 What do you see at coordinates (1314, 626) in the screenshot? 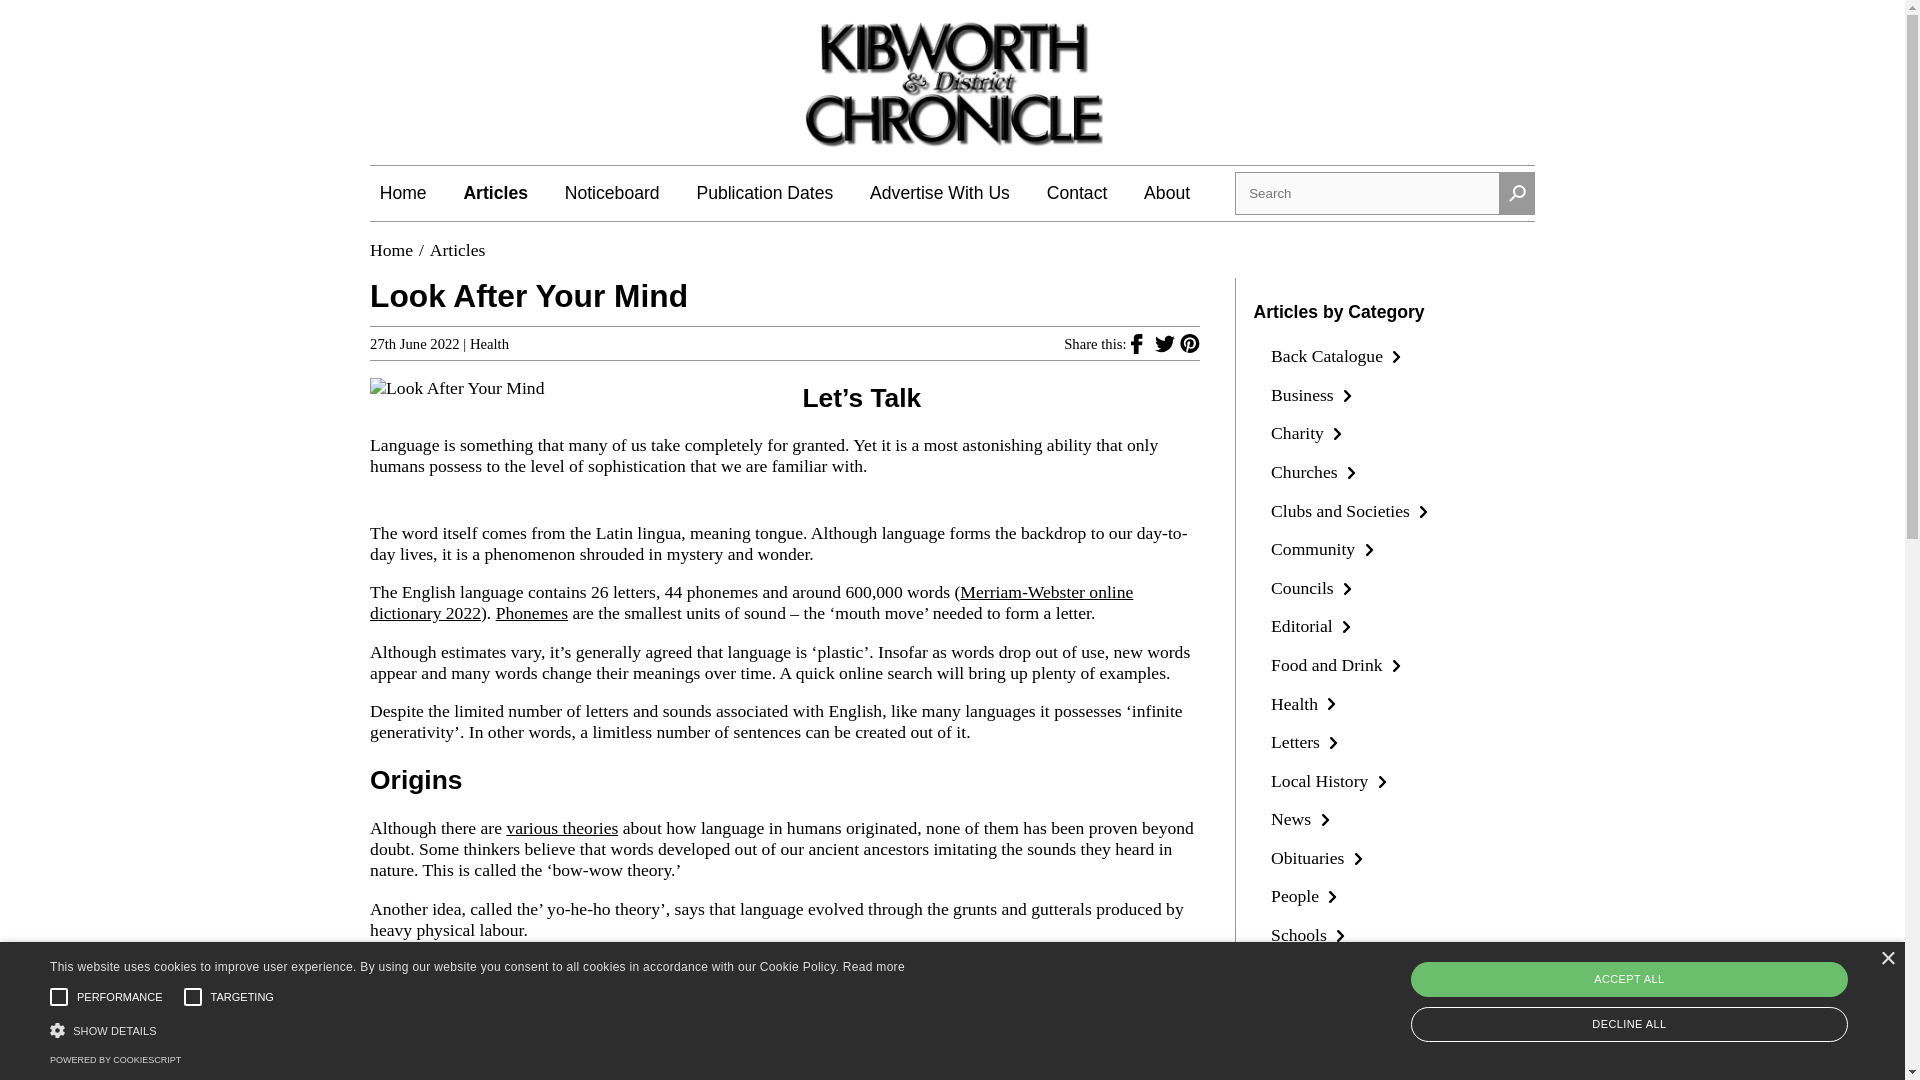
I see `Editorial` at bounding box center [1314, 626].